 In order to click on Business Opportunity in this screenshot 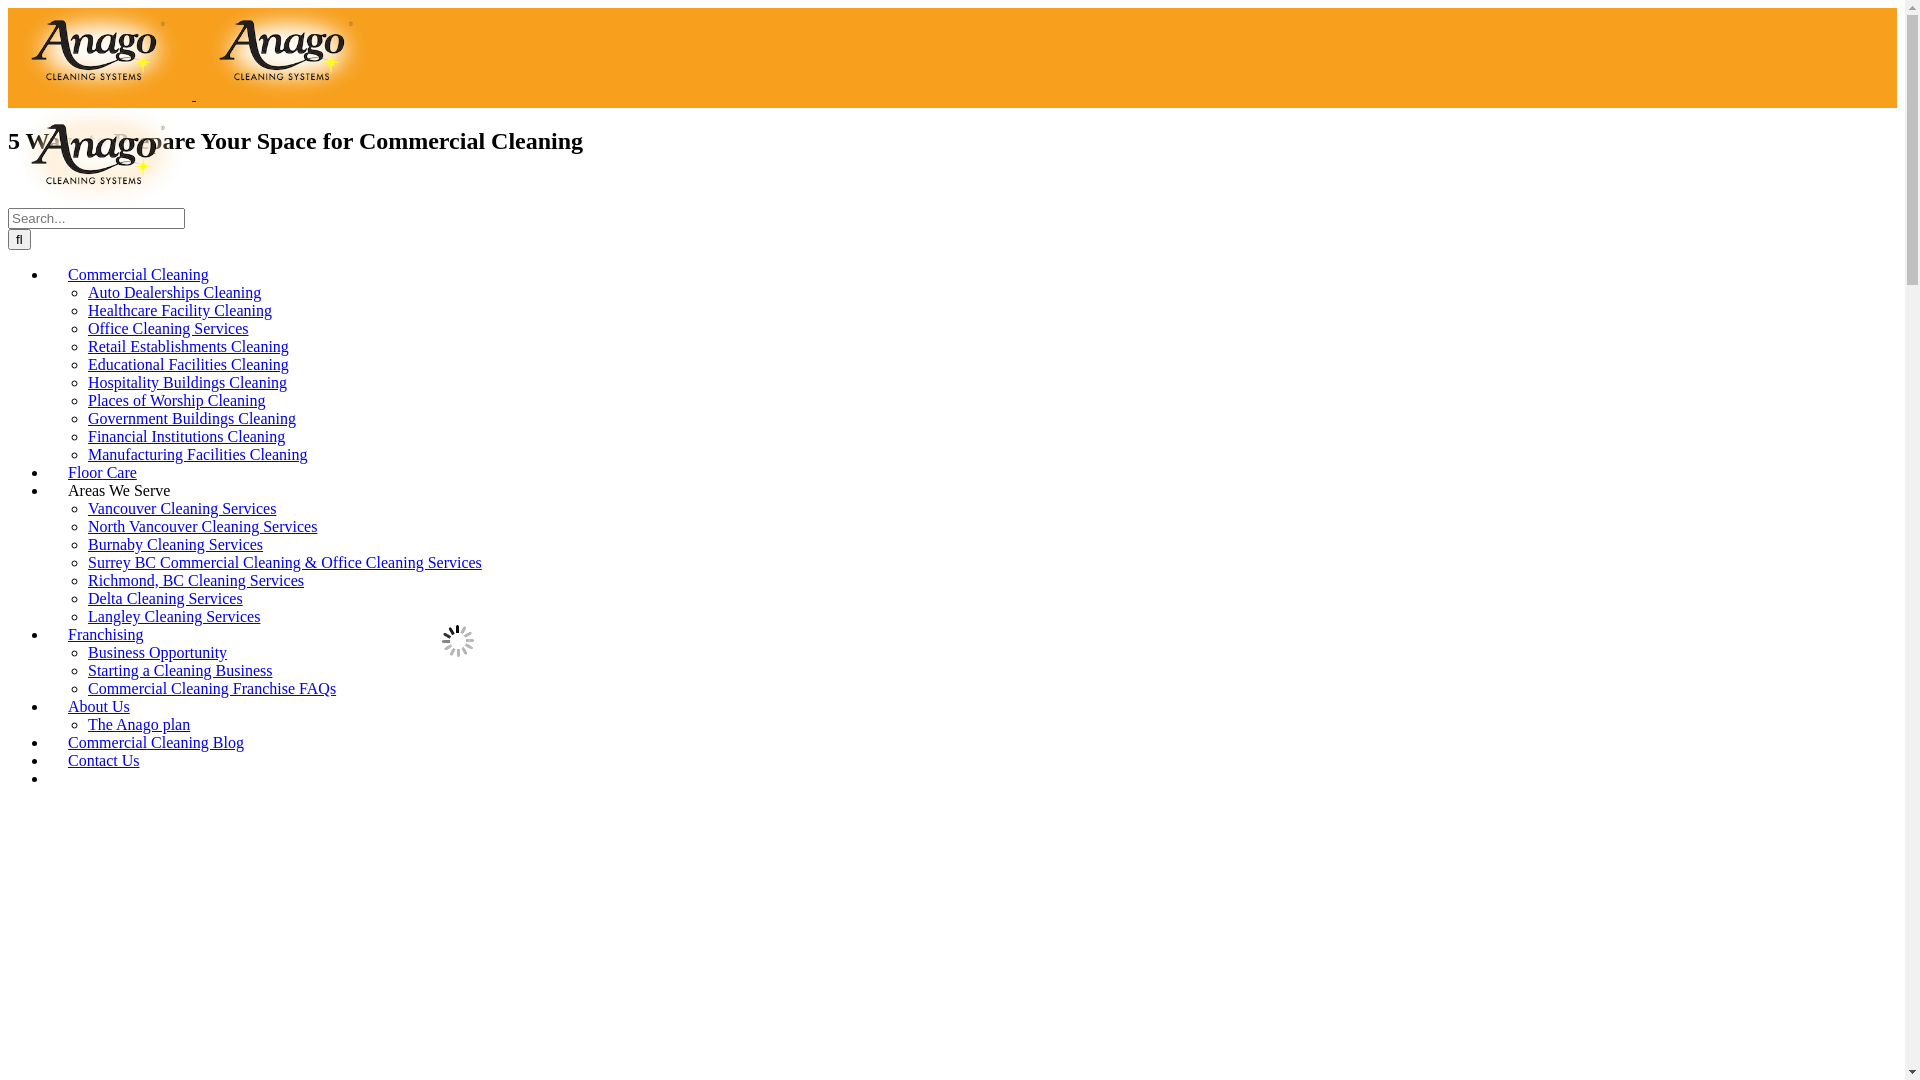, I will do `click(158, 652)`.